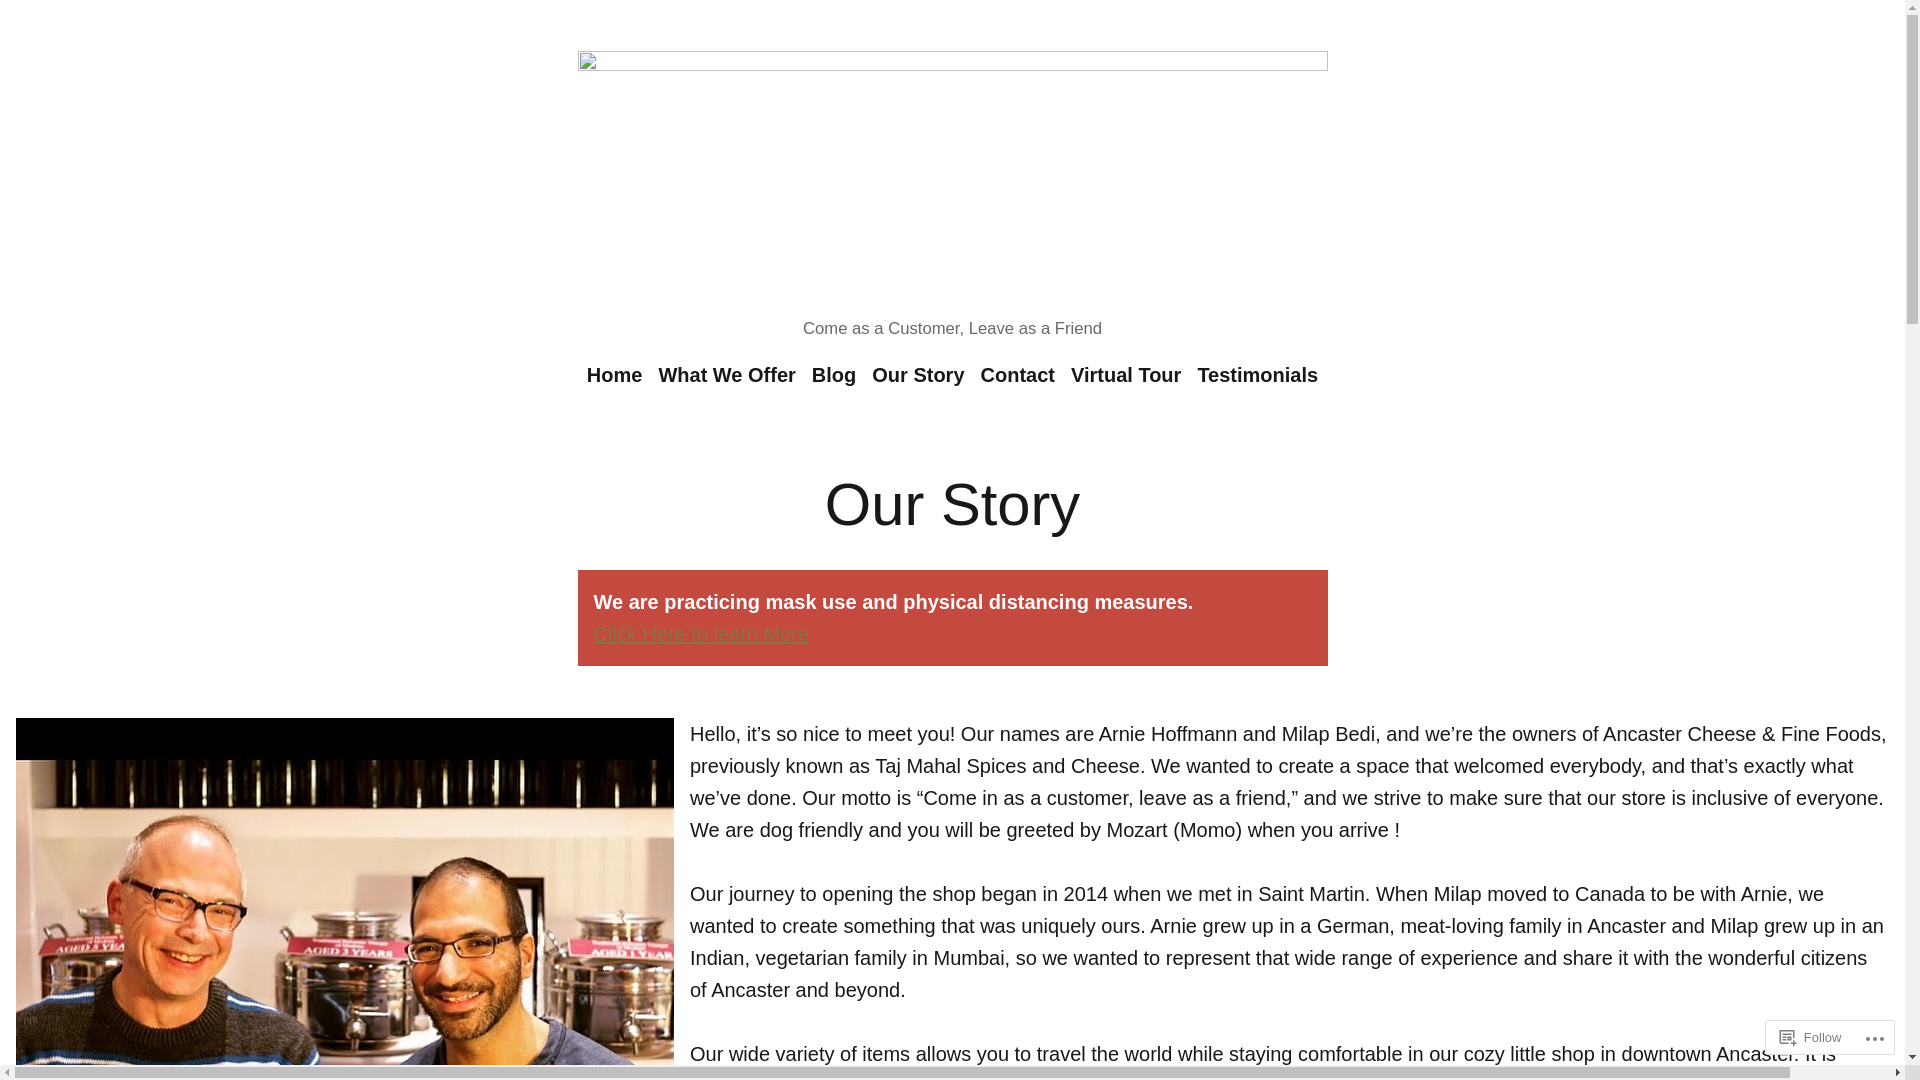  I want to click on Our Story, so click(918, 374).